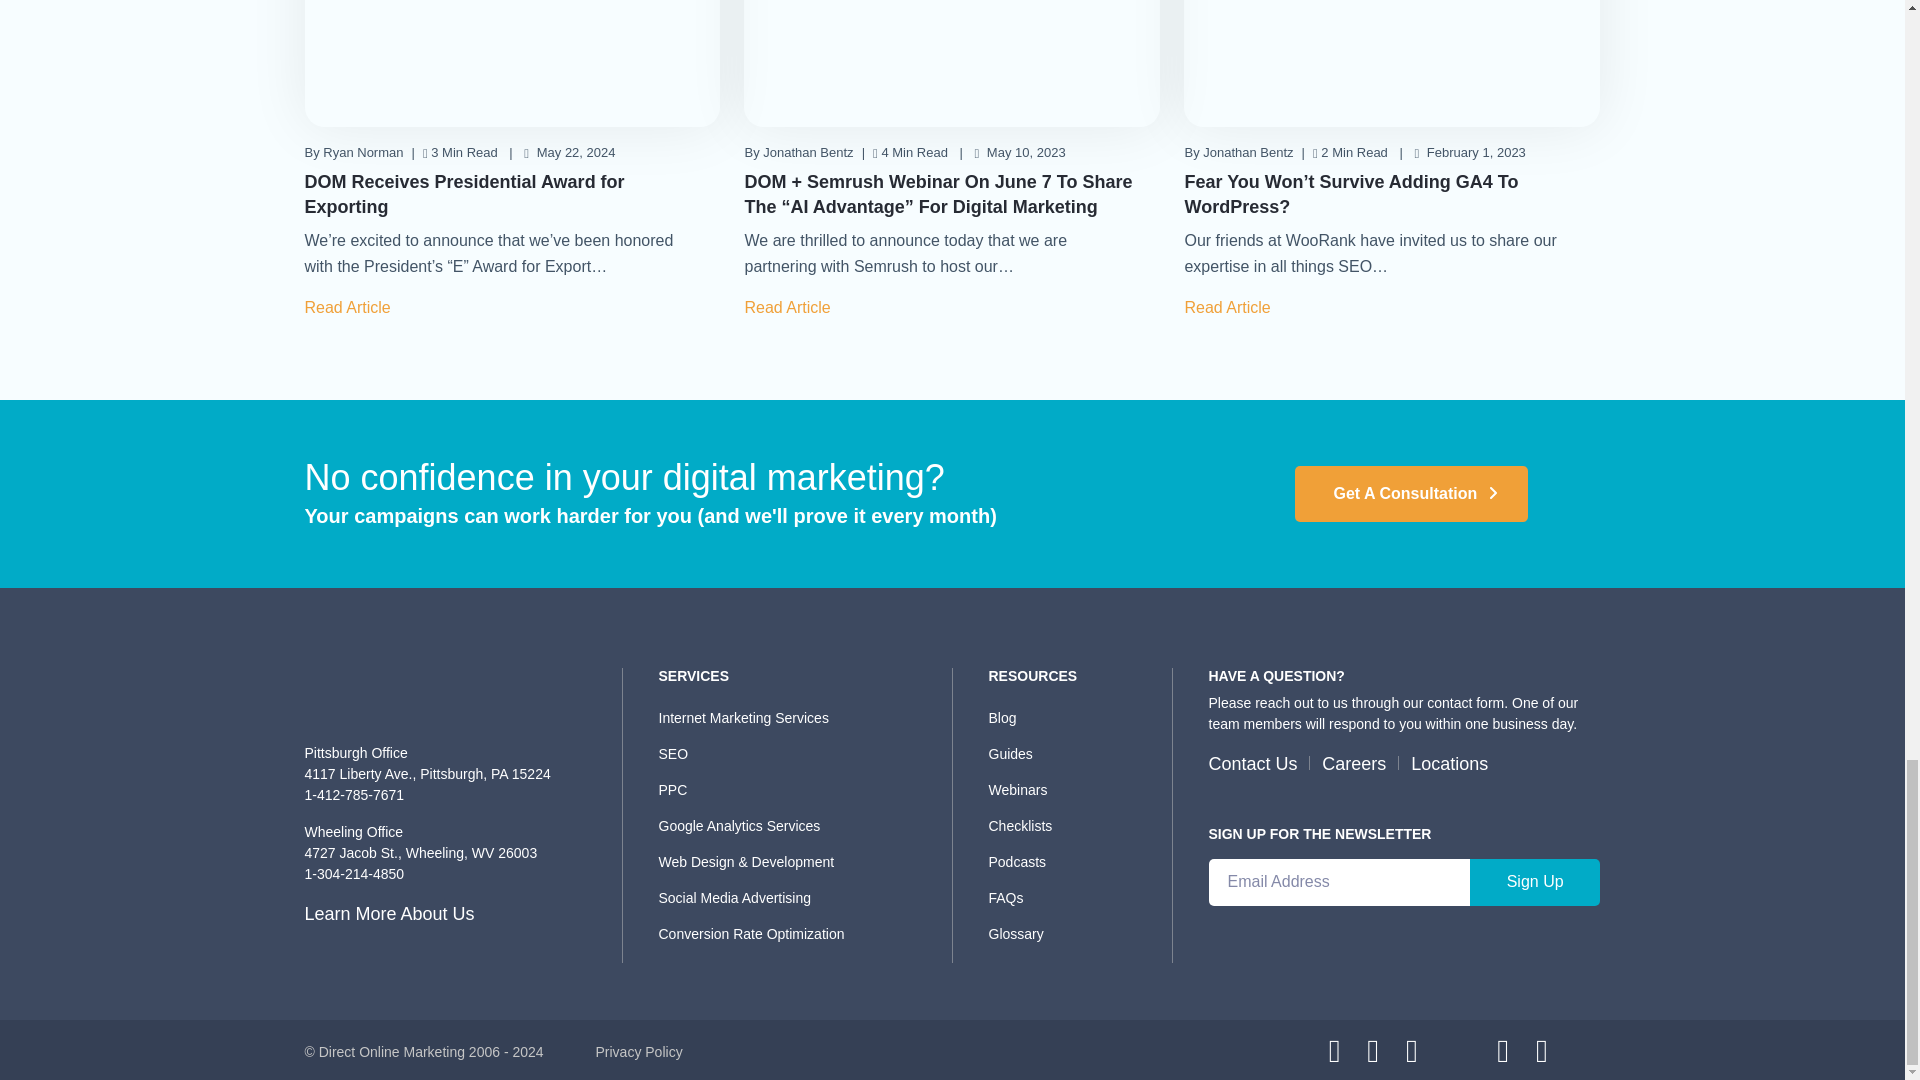  I want to click on Sign Up, so click(1536, 882).